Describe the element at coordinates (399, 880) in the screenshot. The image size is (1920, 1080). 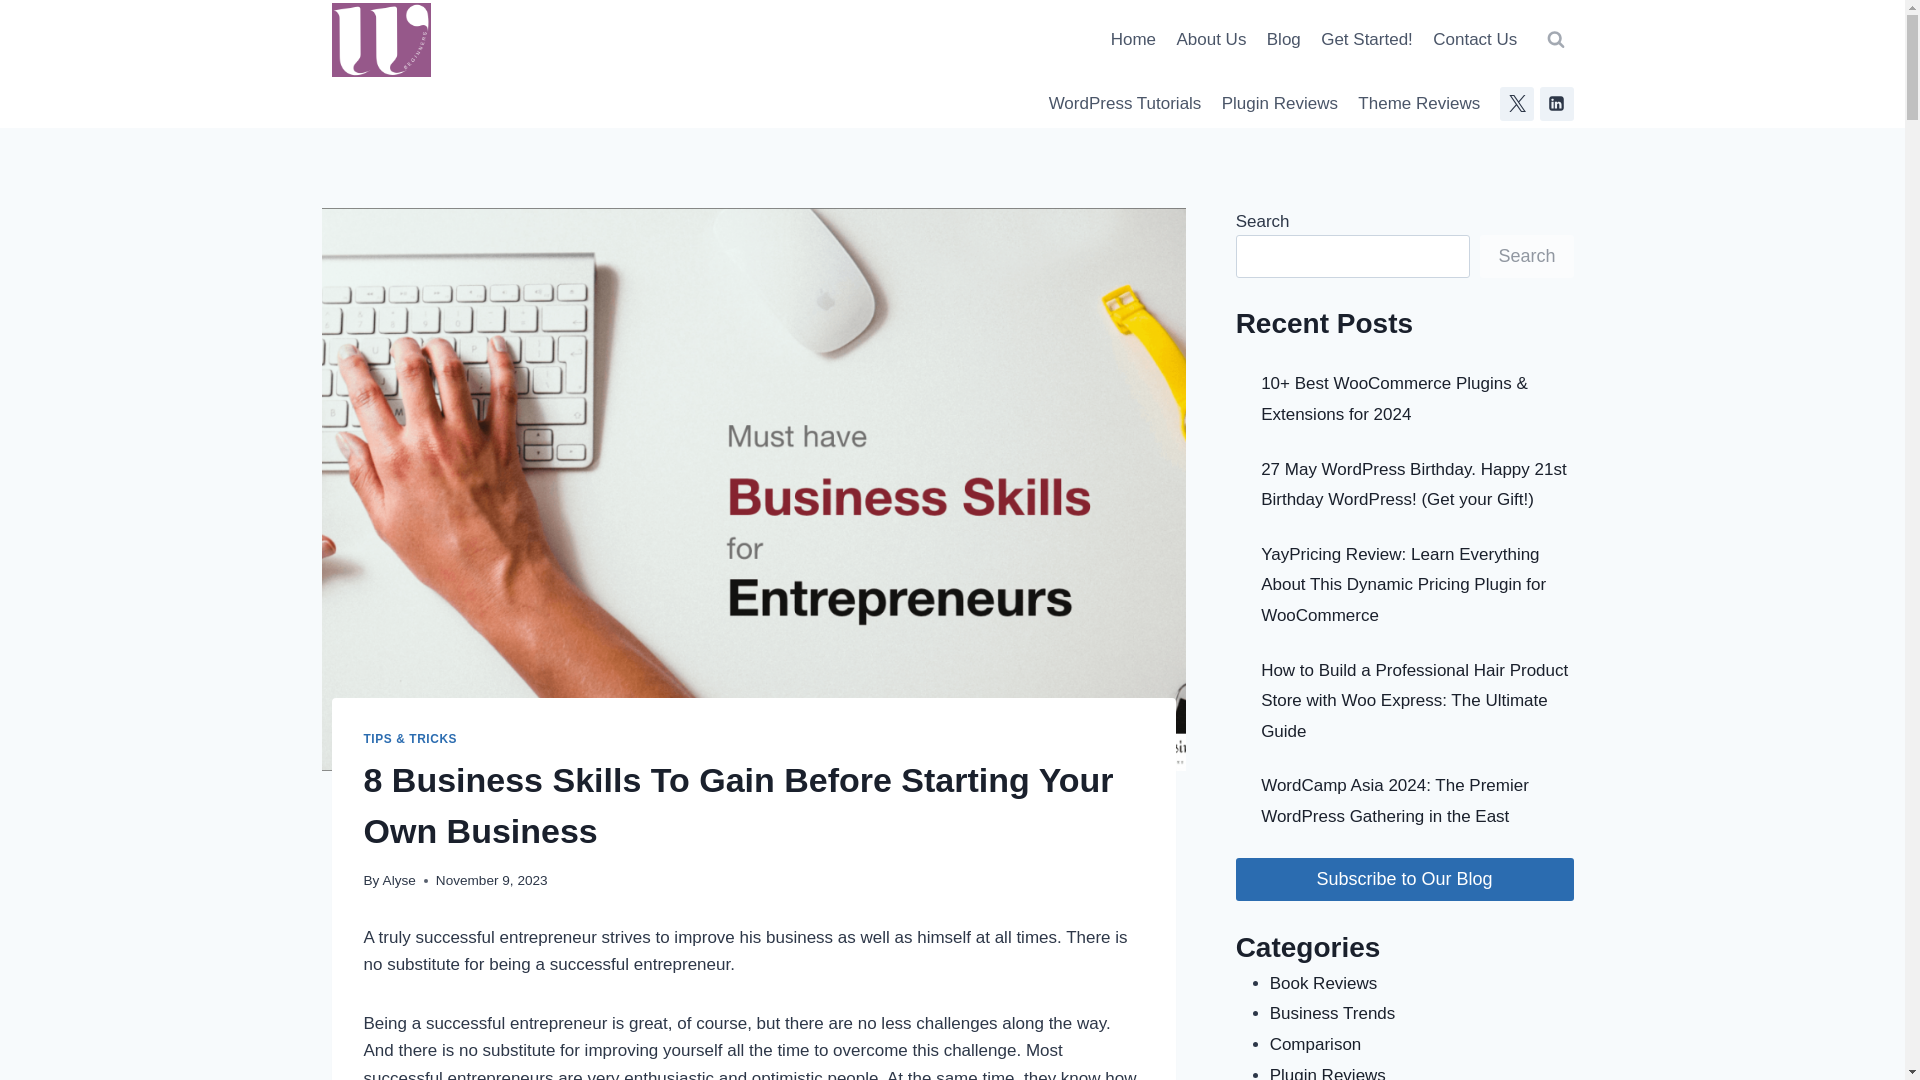
I see `Alyse` at that location.